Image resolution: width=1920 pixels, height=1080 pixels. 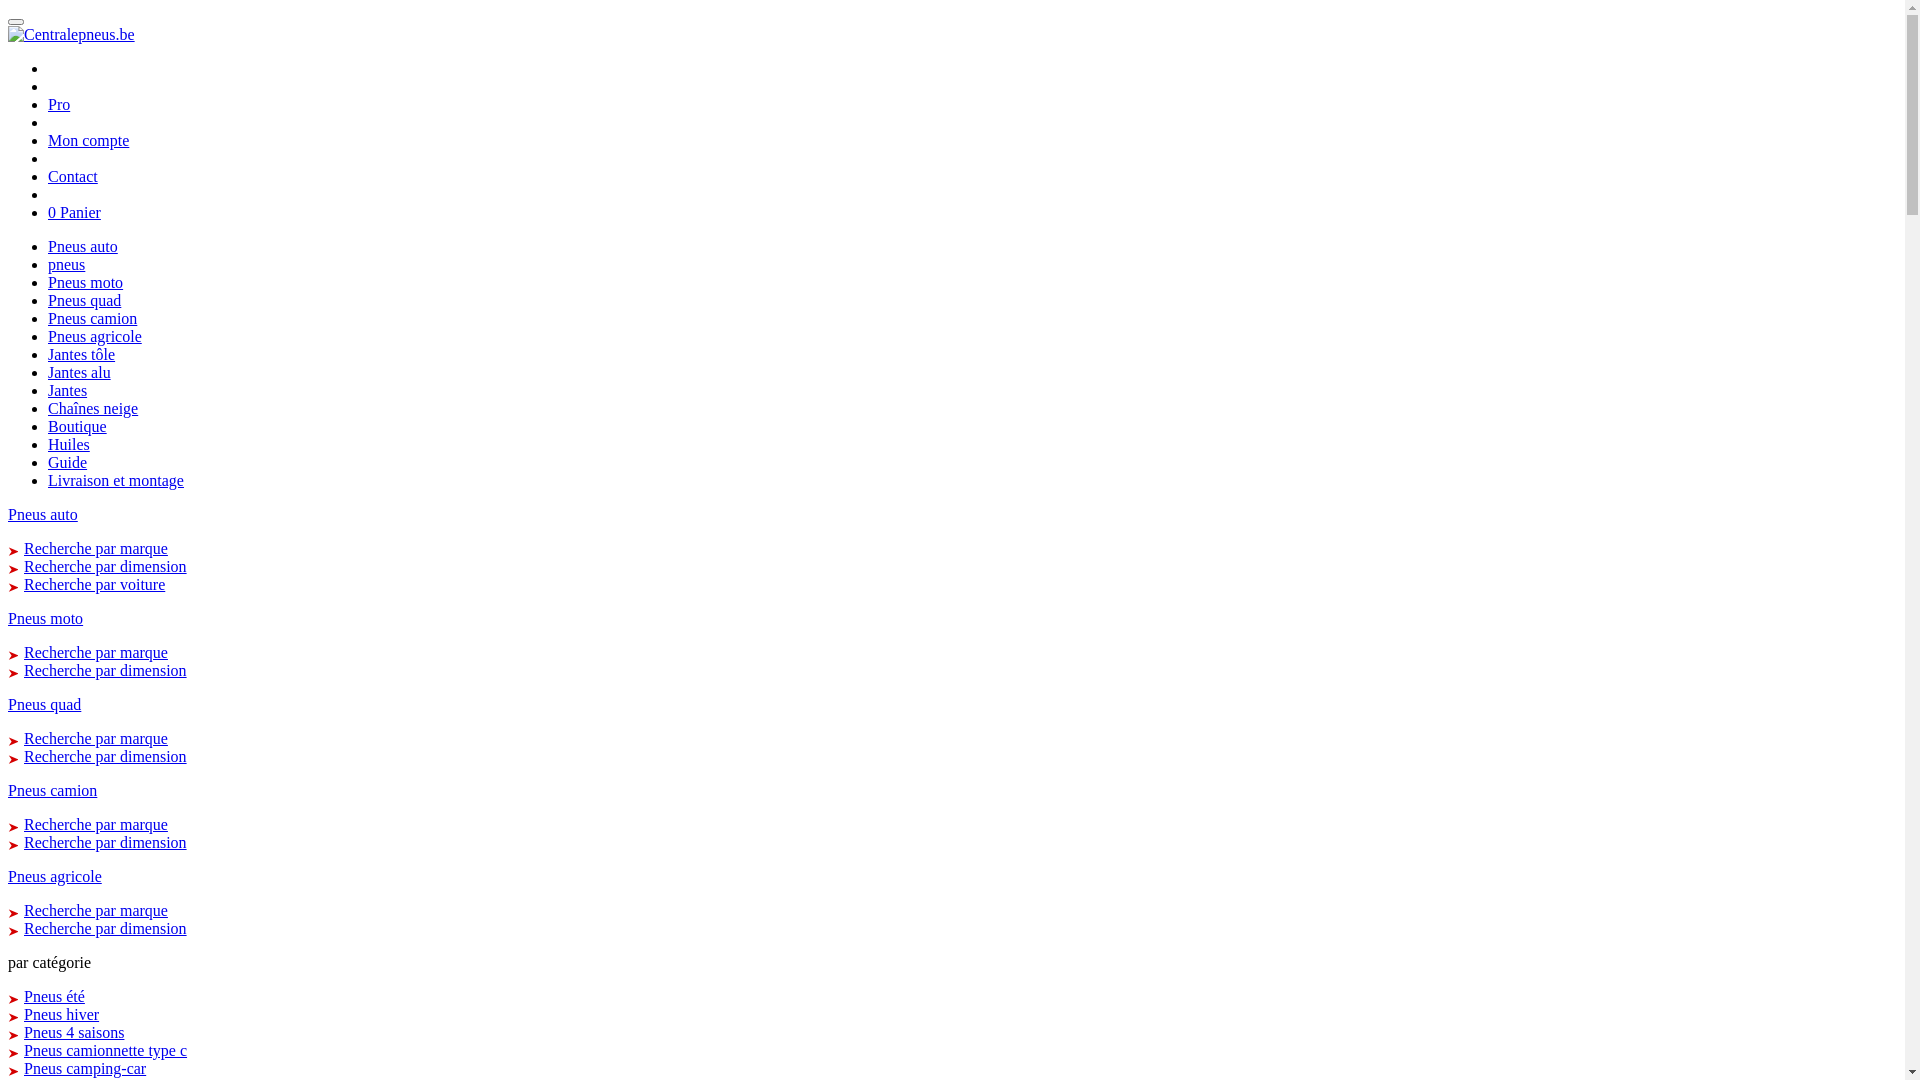 What do you see at coordinates (116, 480) in the screenshot?
I see `Livraison et montage` at bounding box center [116, 480].